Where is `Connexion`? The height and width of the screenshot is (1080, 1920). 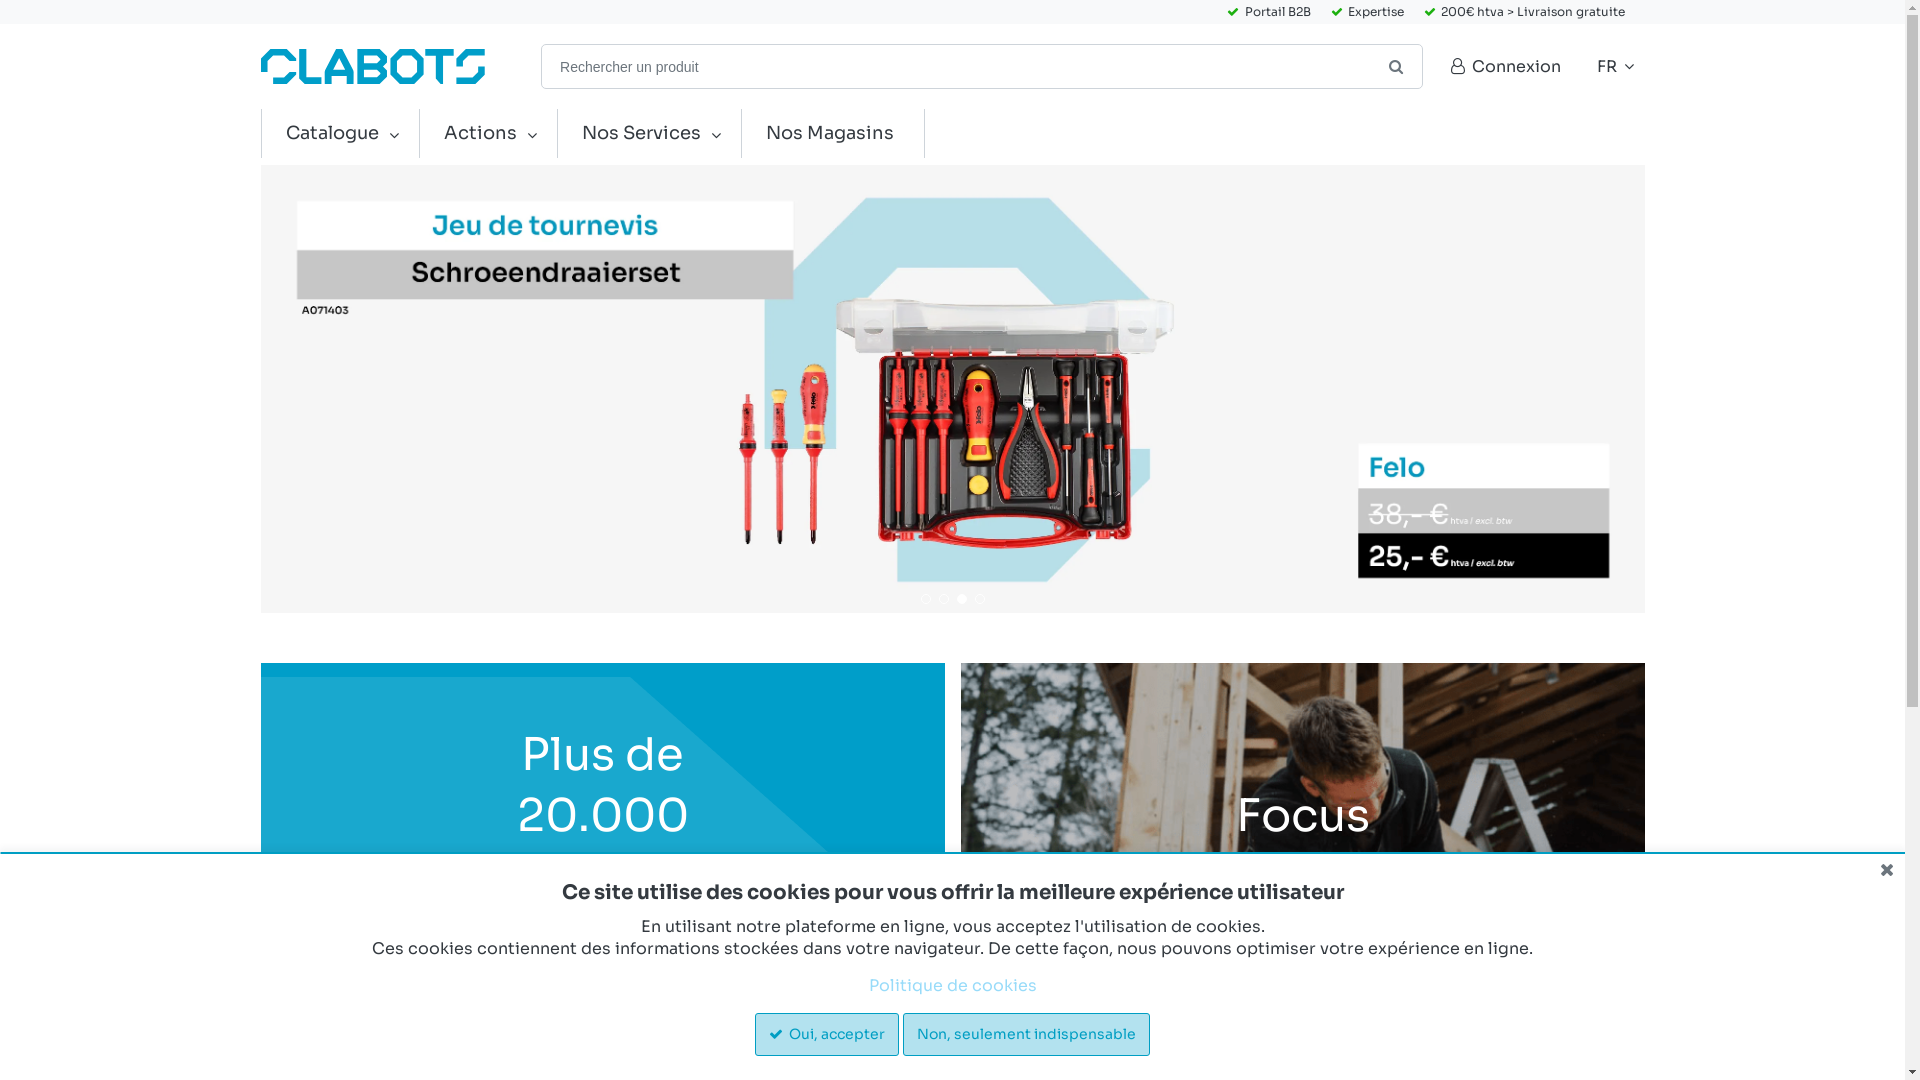 Connexion is located at coordinates (1505, 66).